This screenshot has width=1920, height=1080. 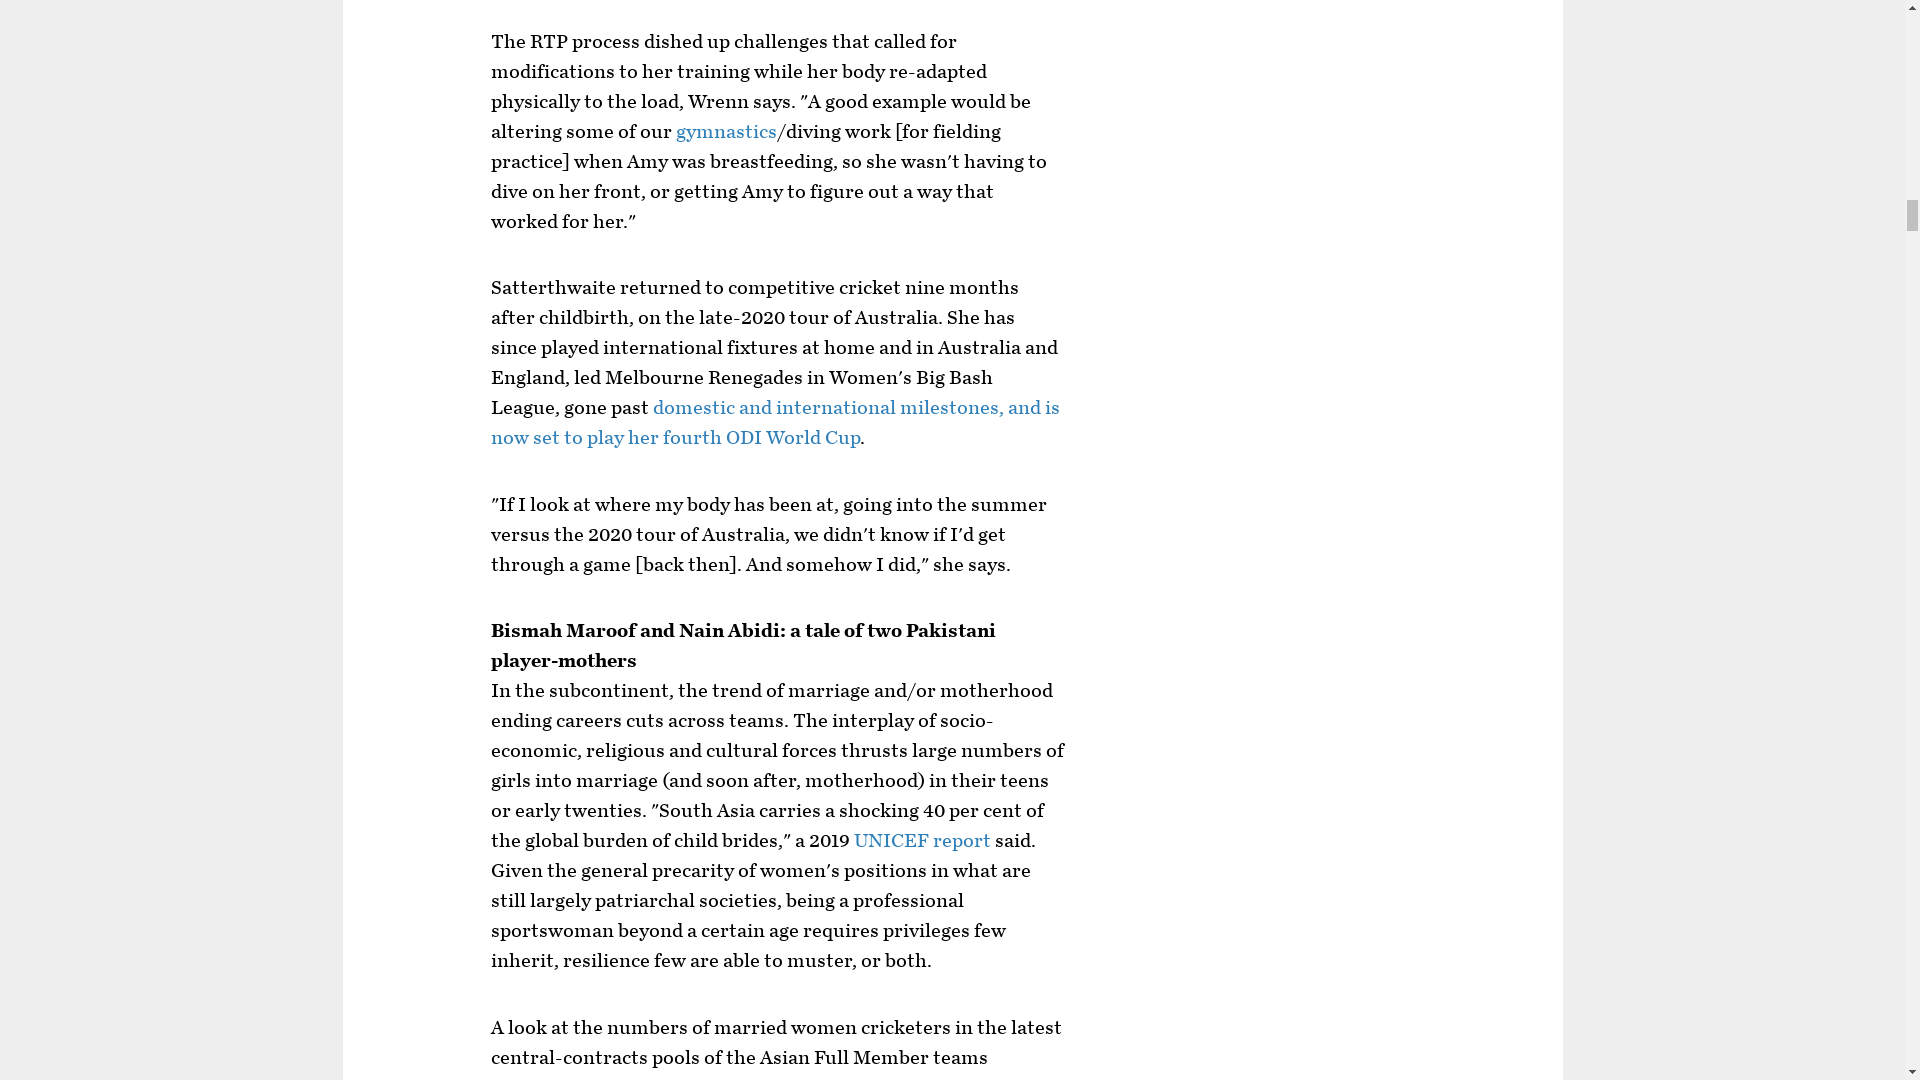 What do you see at coordinates (744, 438) in the screenshot?
I see `her fourth ODI World Cup` at bounding box center [744, 438].